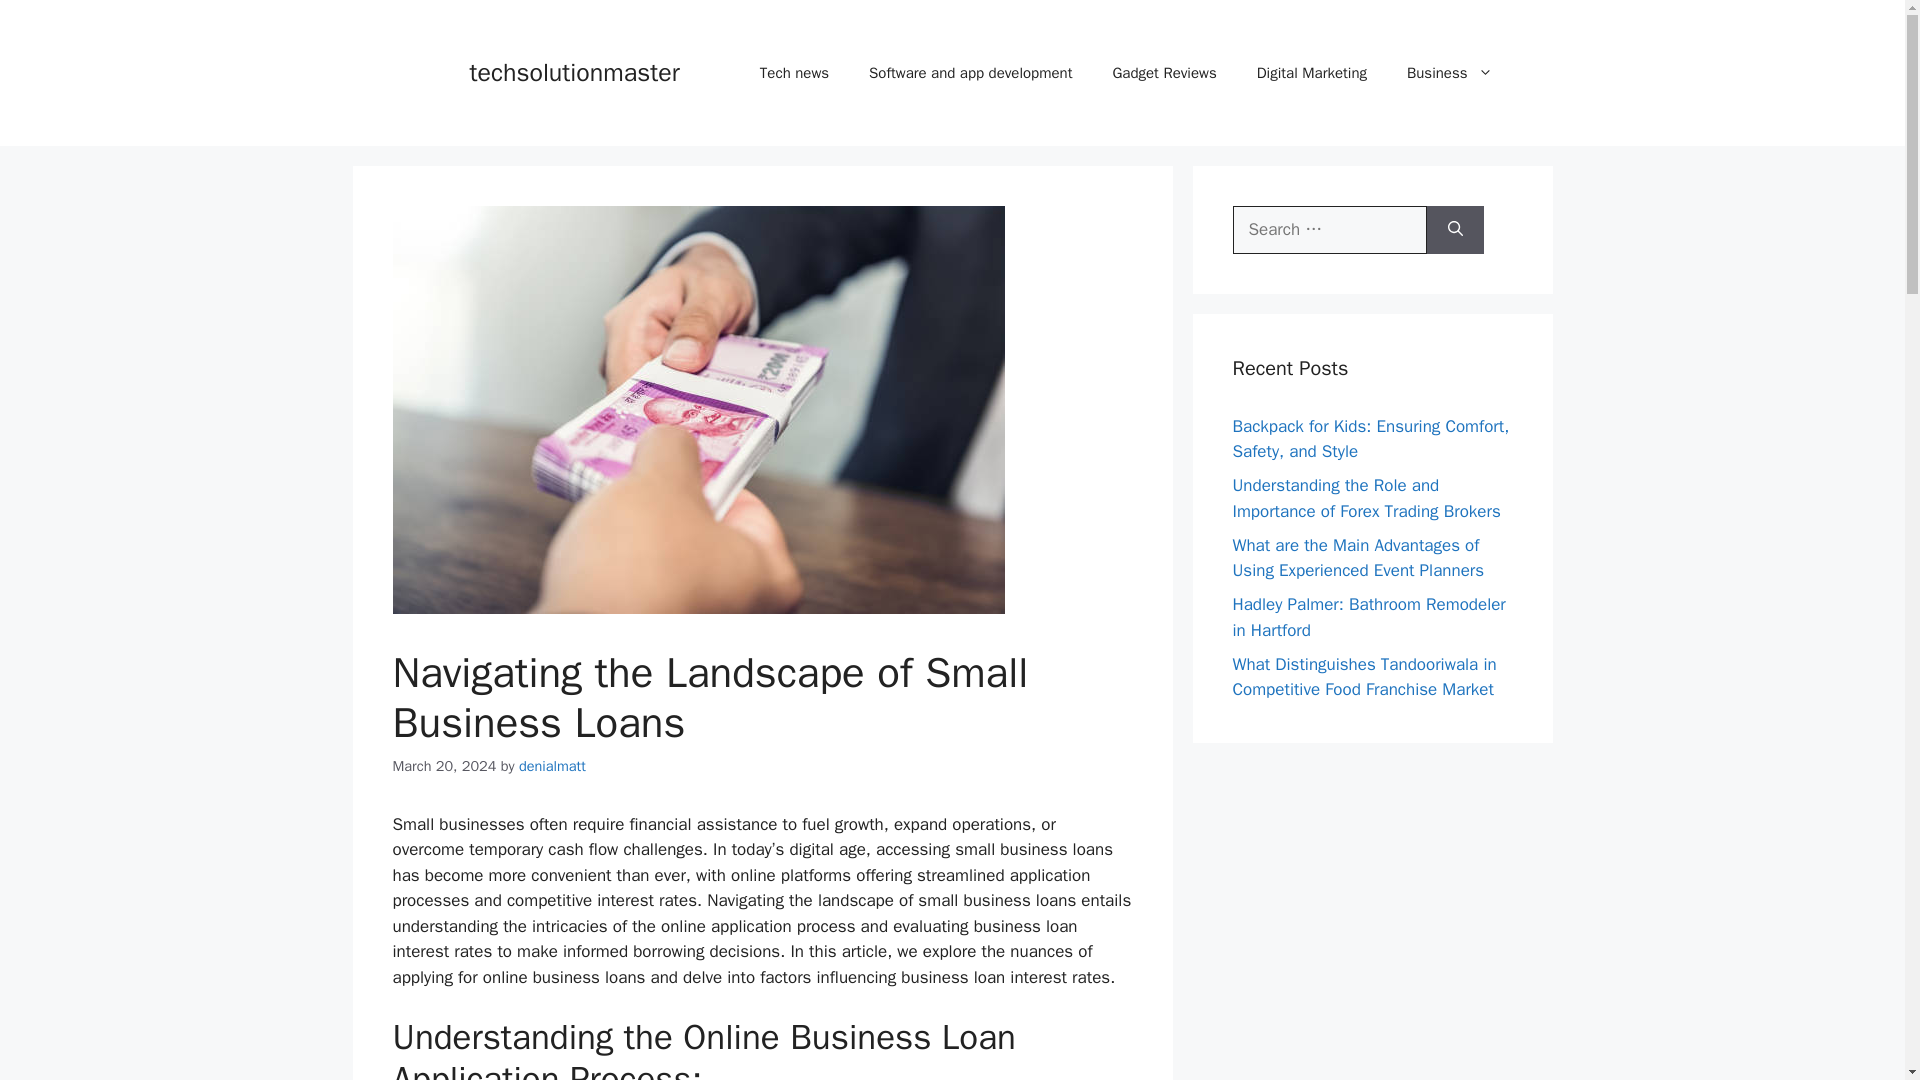 Image resolution: width=1920 pixels, height=1080 pixels. I want to click on techsolutionmaster, so click(574, 72).